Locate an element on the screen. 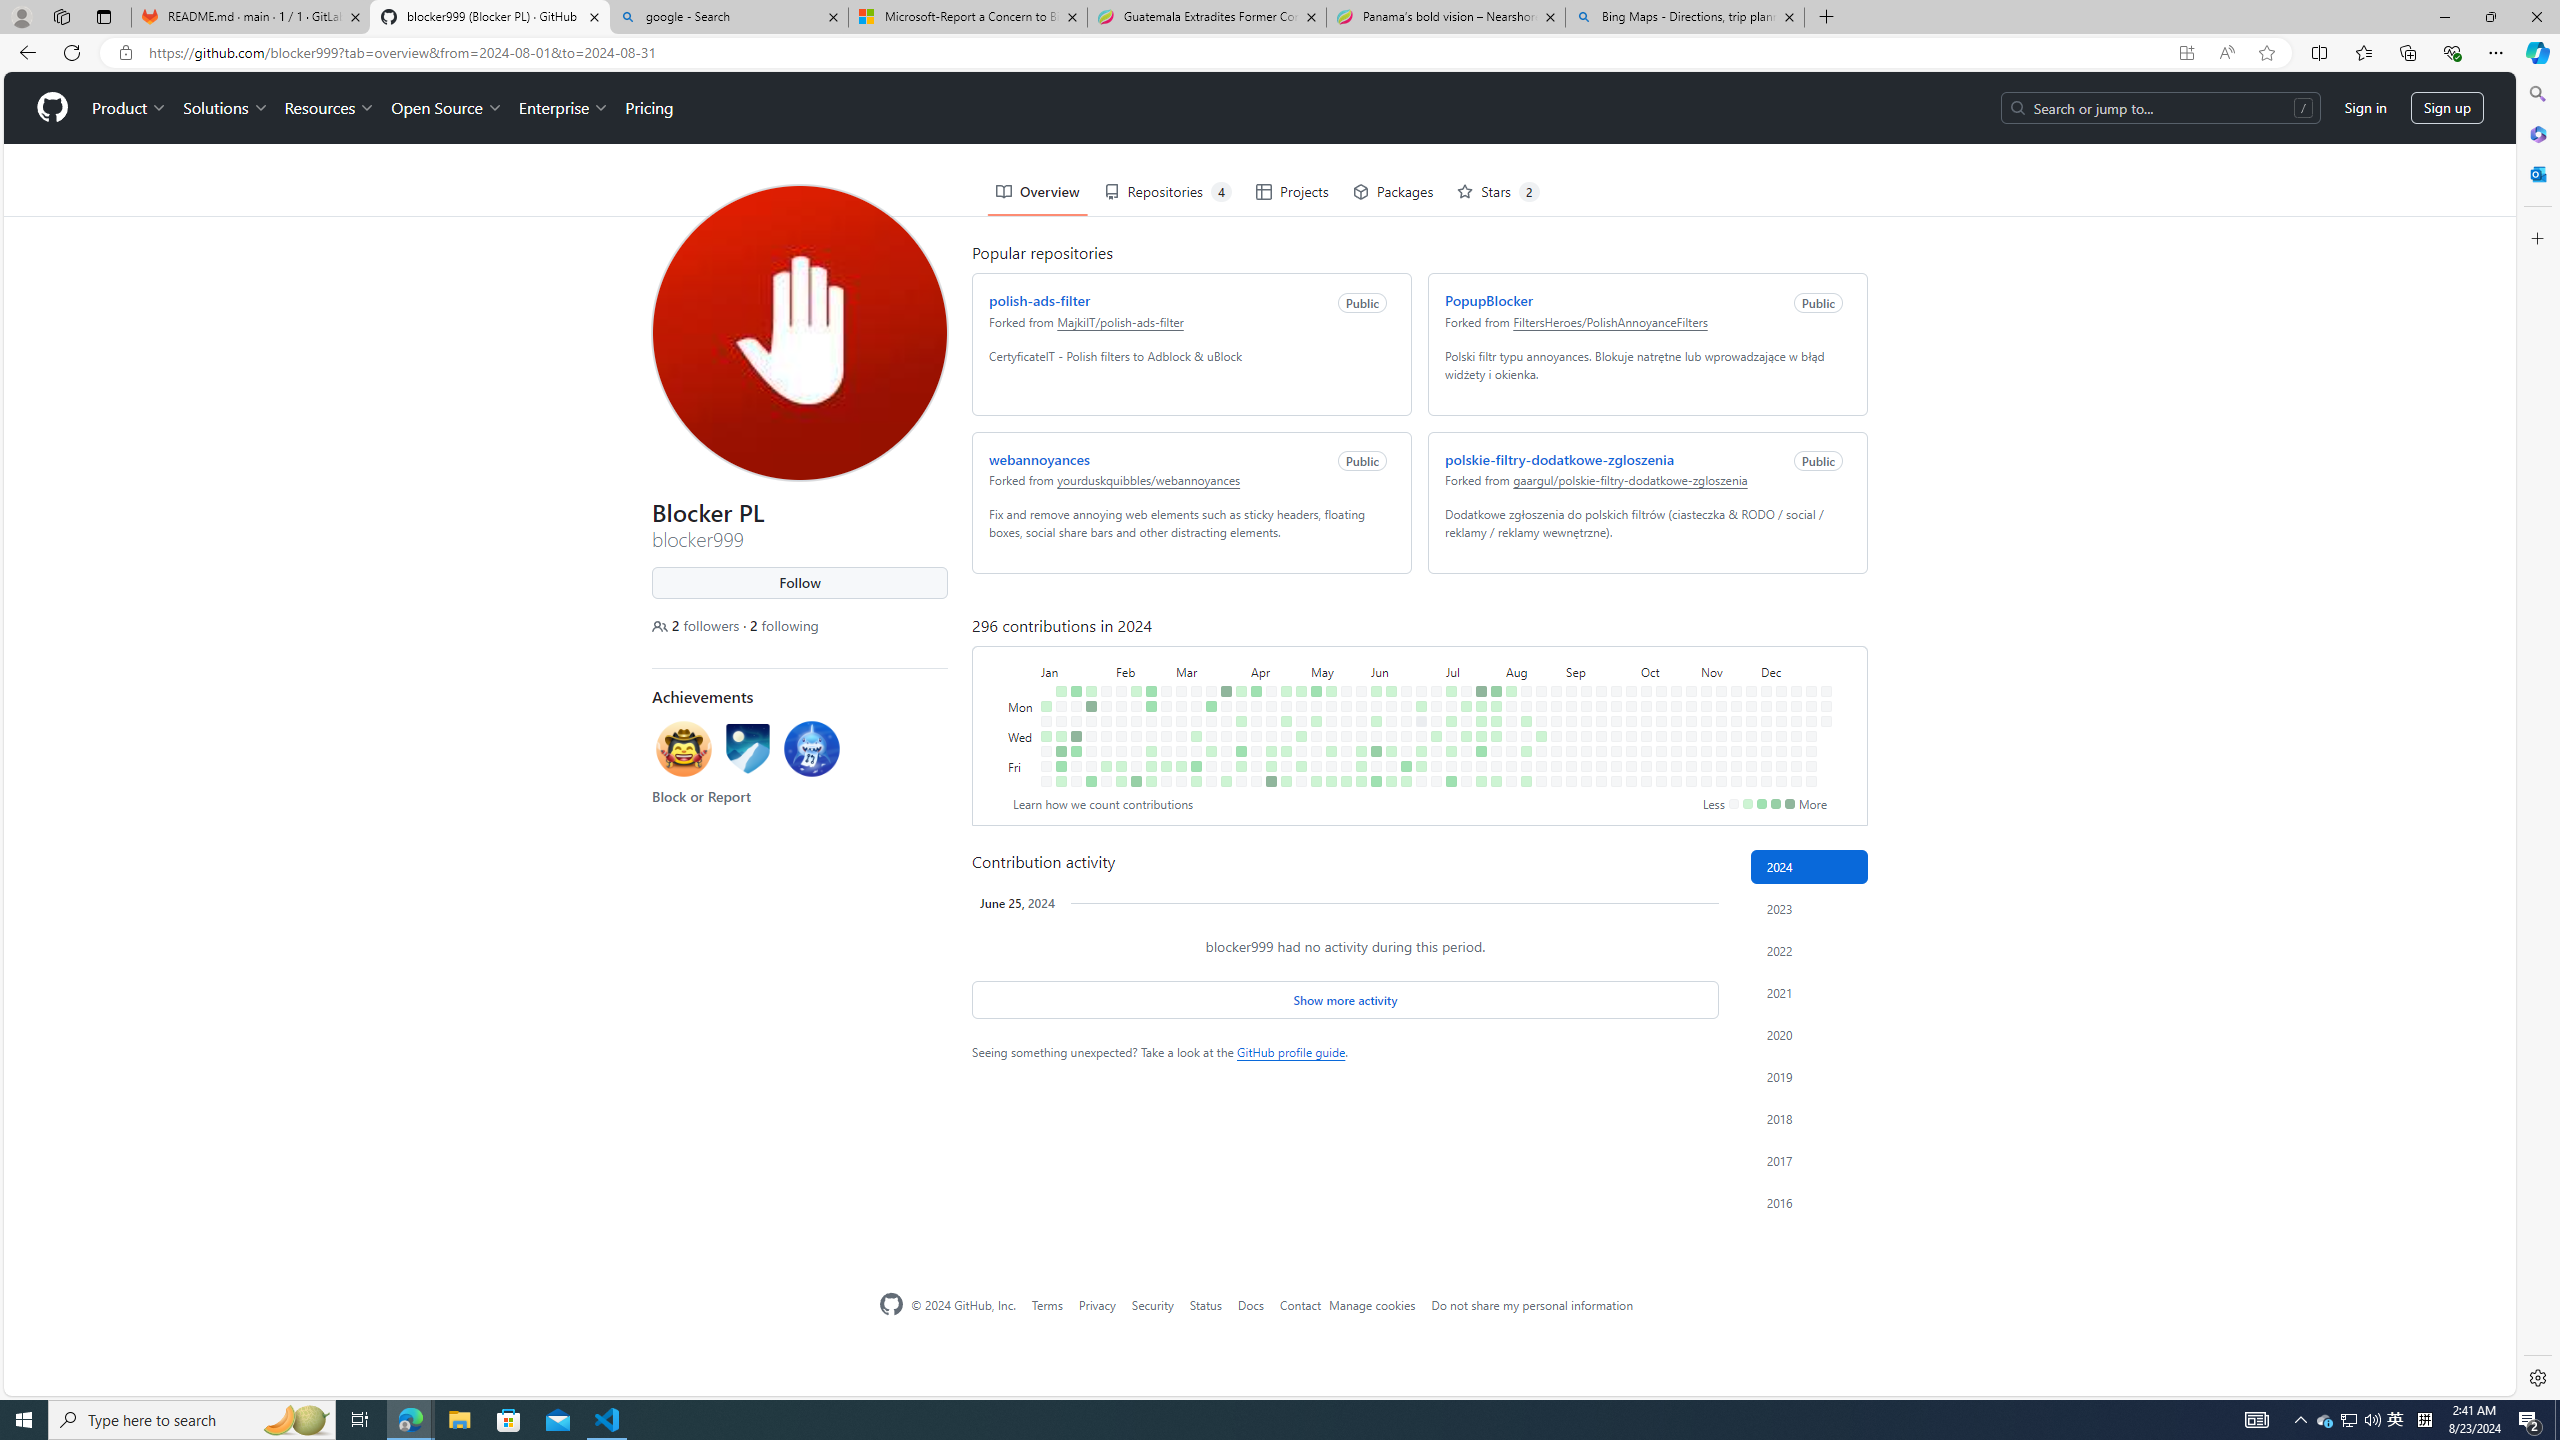 This screenshot has height=1440, width=2560. No contributions on September 1st. is located at coordinates (1566, 618).